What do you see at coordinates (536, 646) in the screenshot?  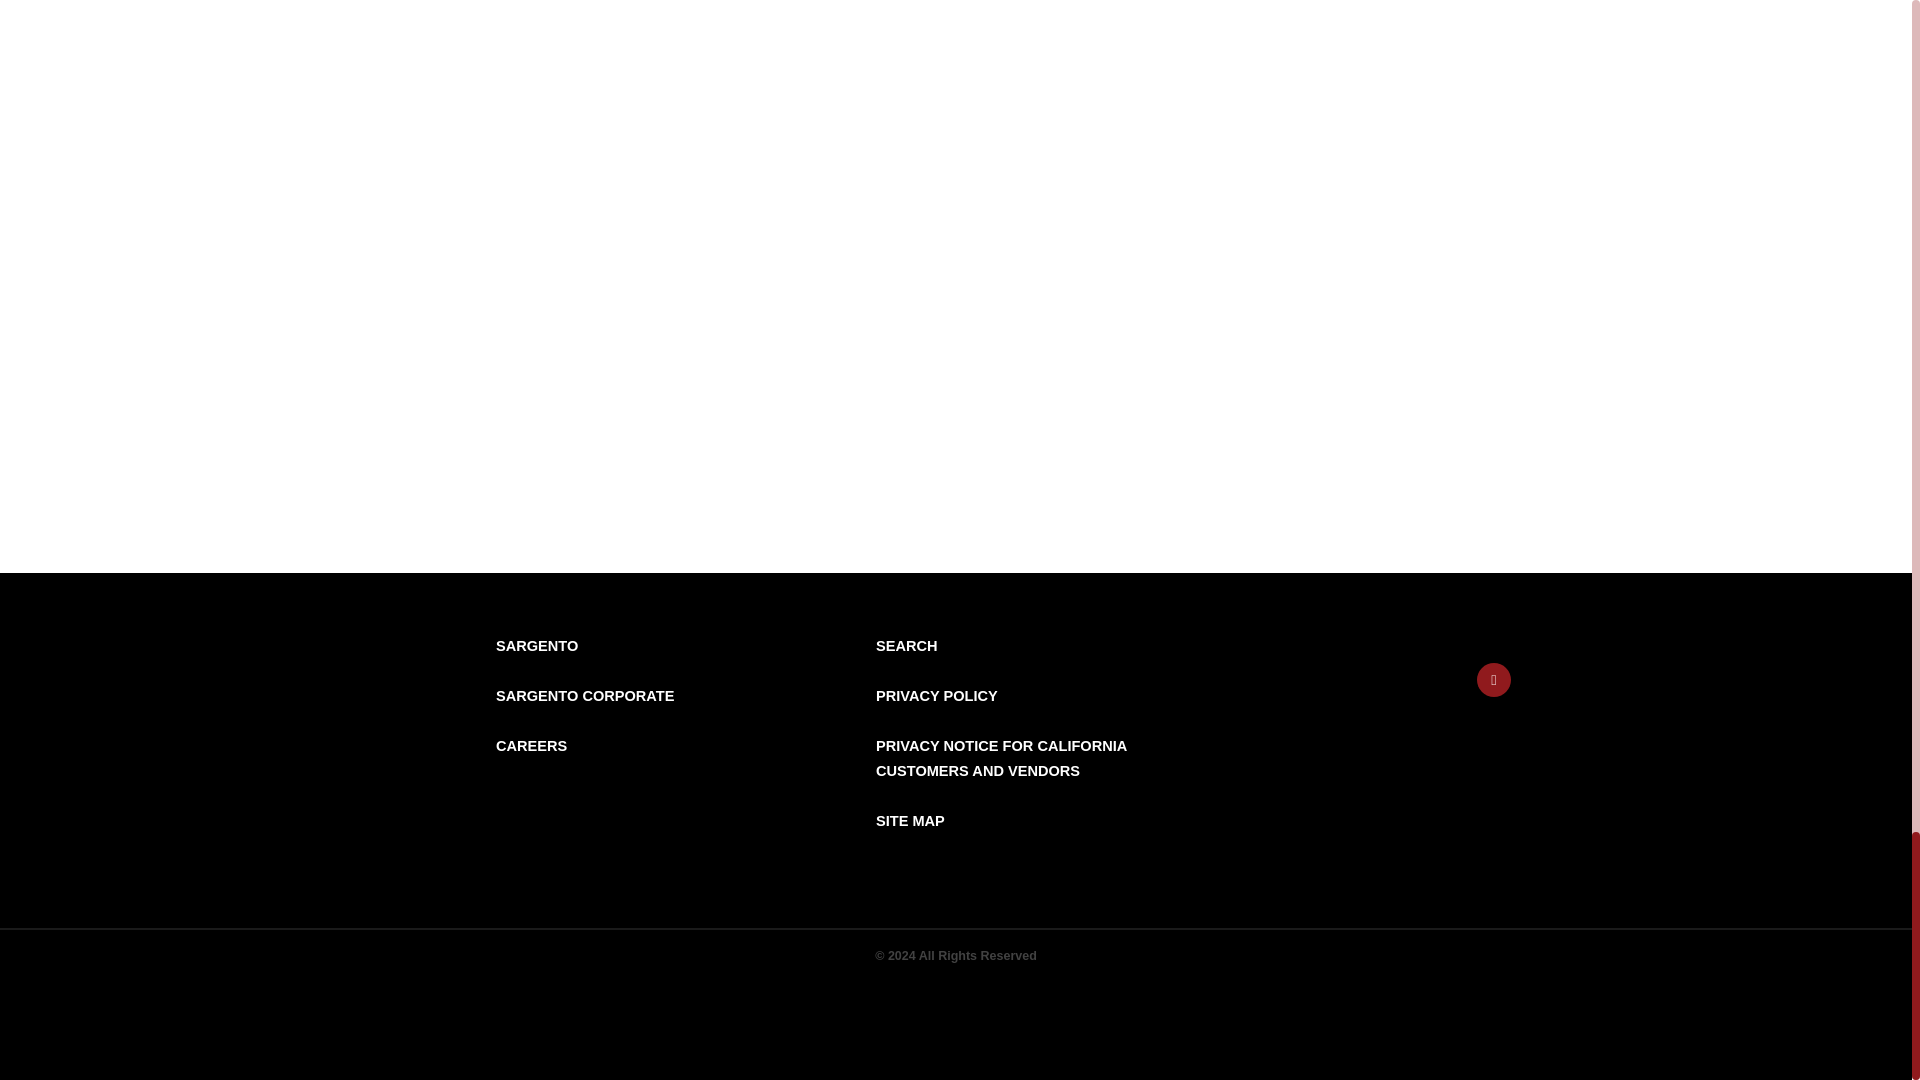 I see `Go to the Sargento page` at bounding box center [536, 646].